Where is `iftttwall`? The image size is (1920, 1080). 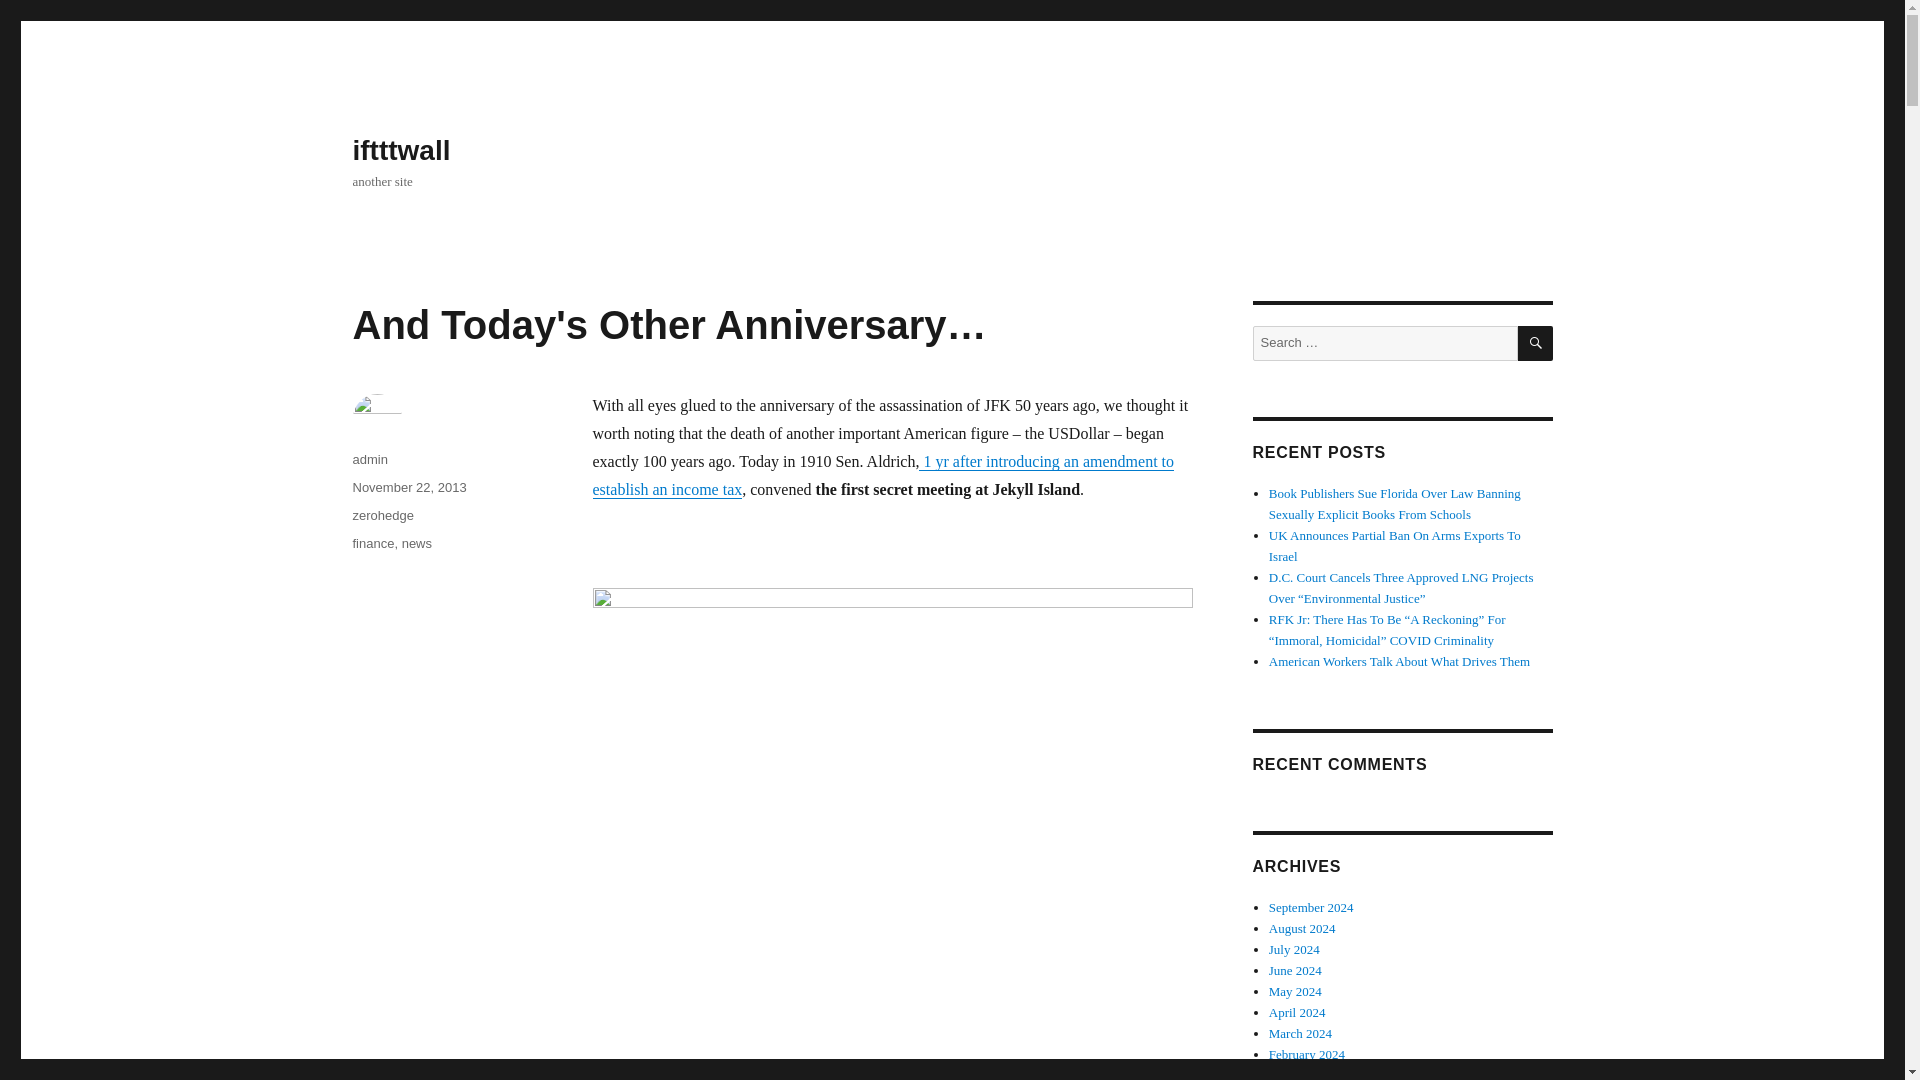 iftttwall is located at coordinates (400, 150).